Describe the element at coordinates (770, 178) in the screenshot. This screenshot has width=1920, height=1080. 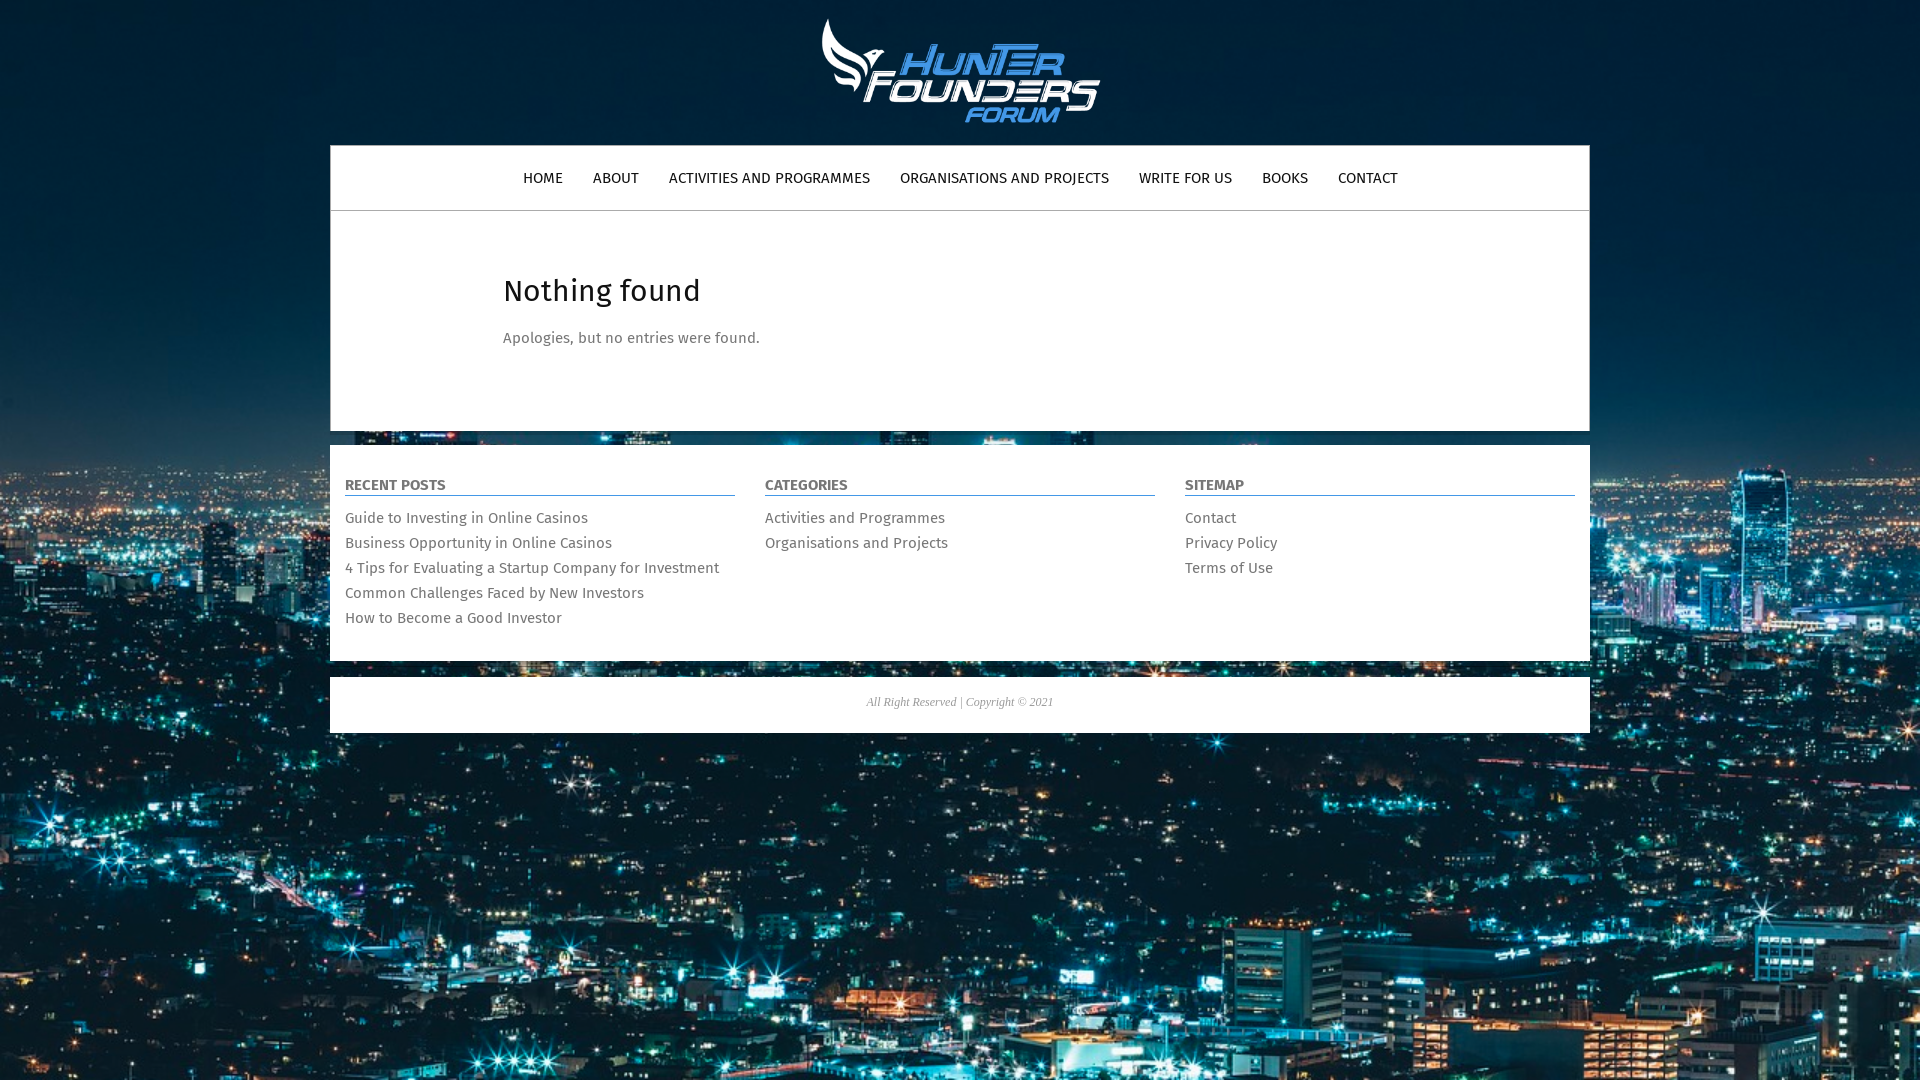
I see `ACTIVITIES AND PROGRAMMES` at that location.